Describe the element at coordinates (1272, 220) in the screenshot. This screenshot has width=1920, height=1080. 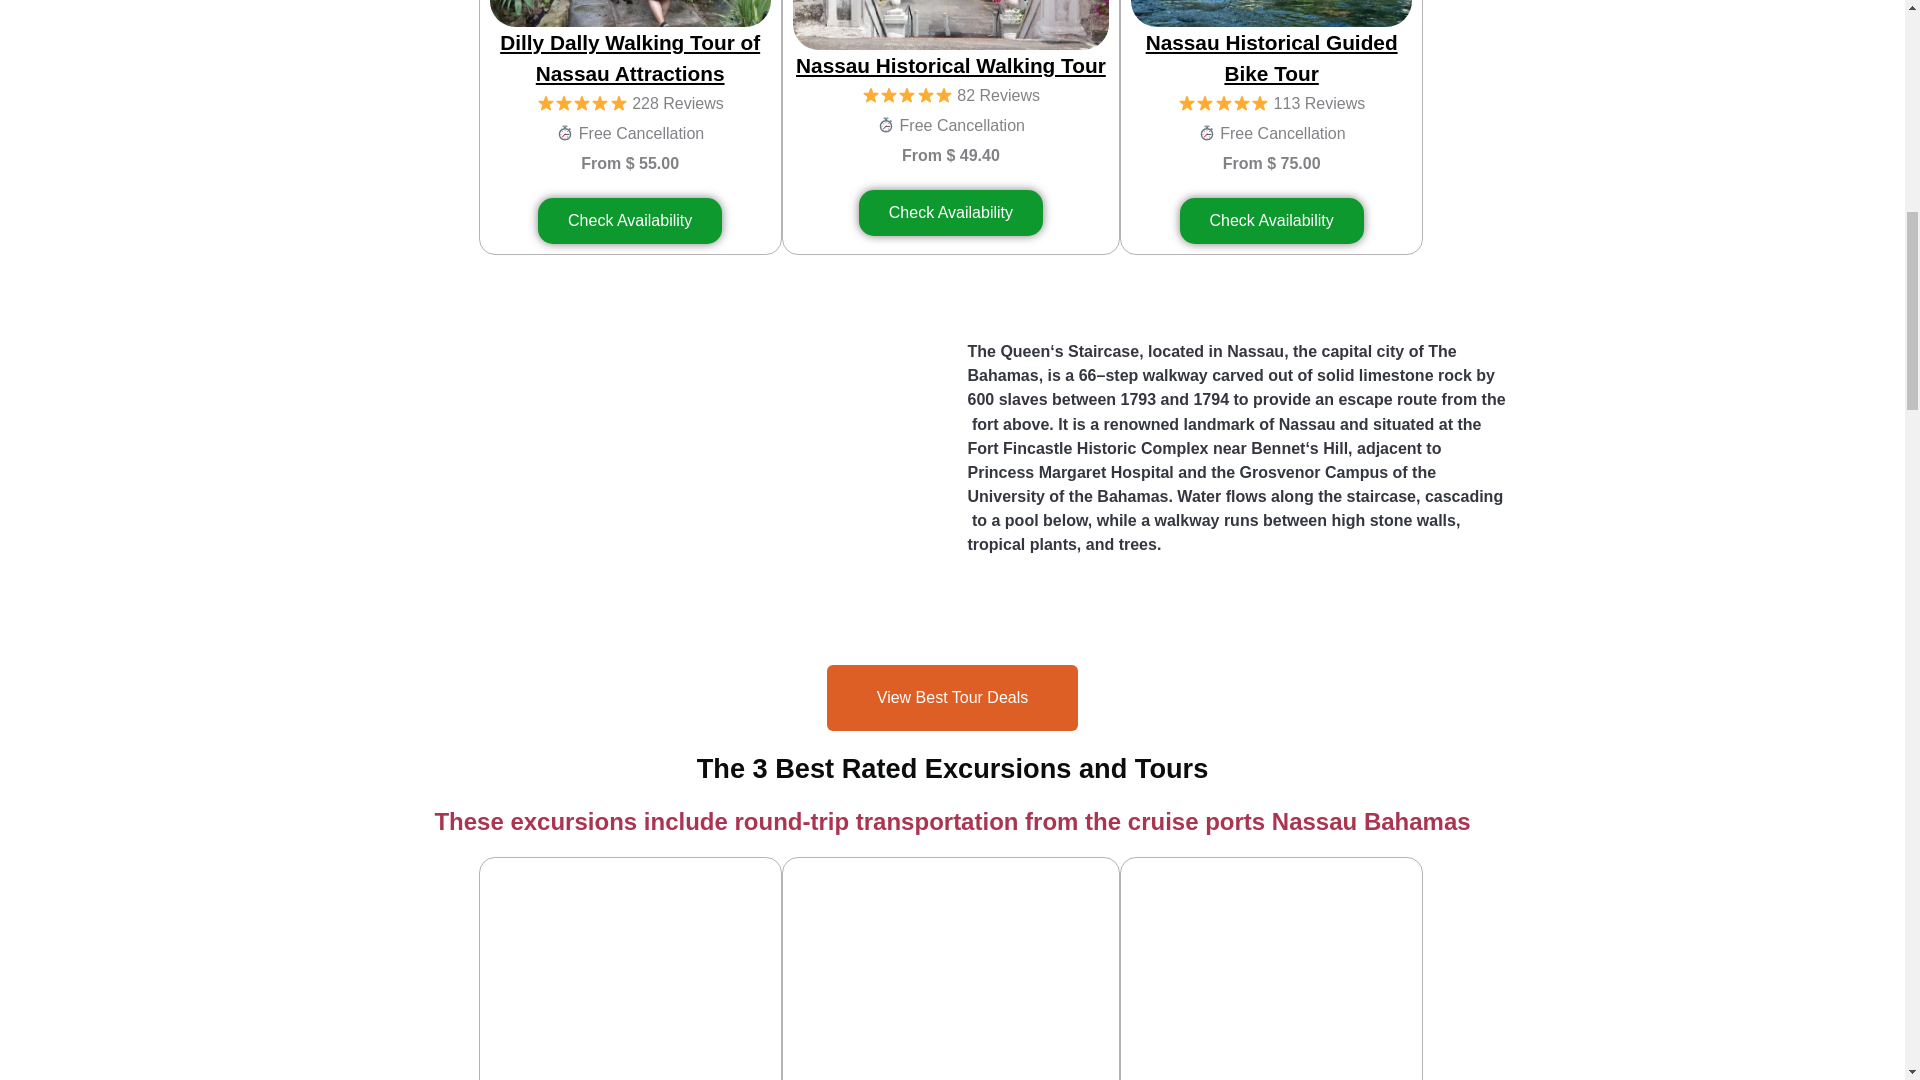
I see `Check Availability` at that location.